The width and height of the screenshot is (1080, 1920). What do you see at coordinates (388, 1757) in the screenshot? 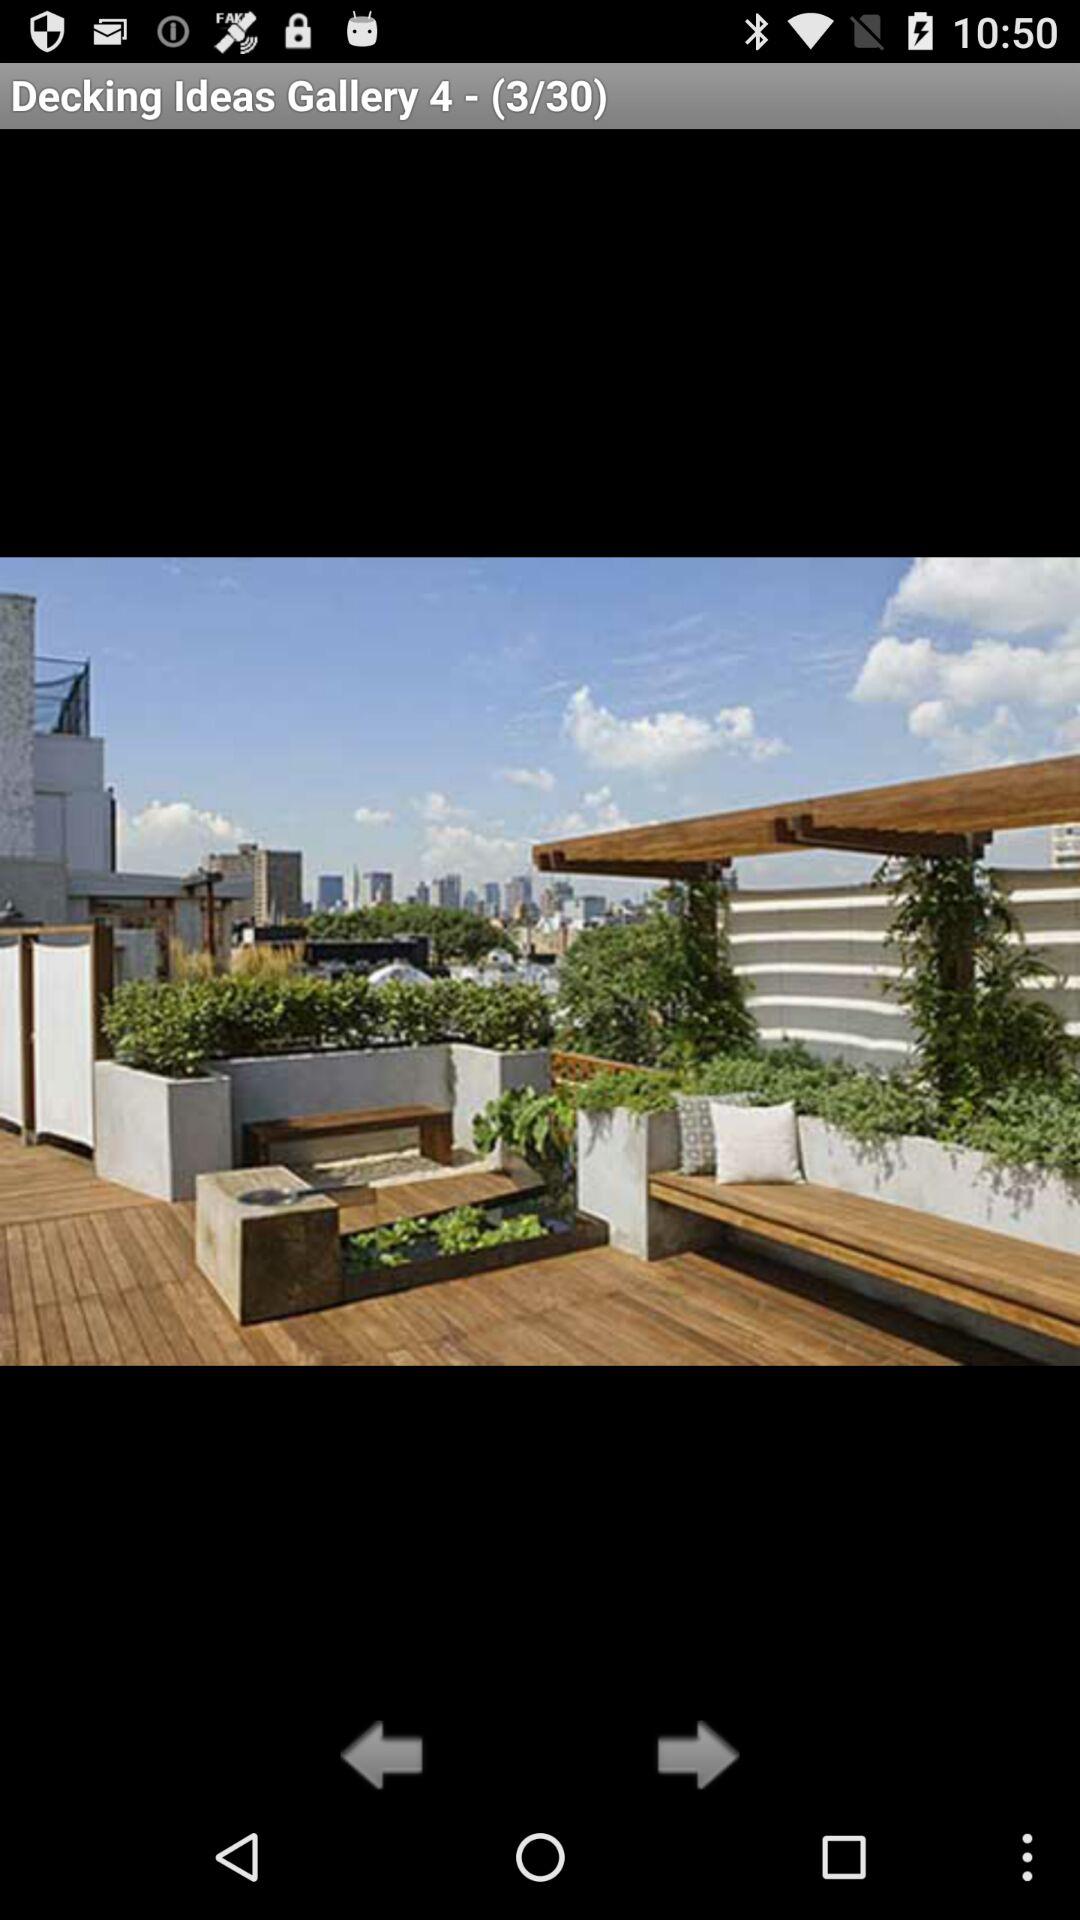
I see `go to previous` at bounding box center [388, 1757].